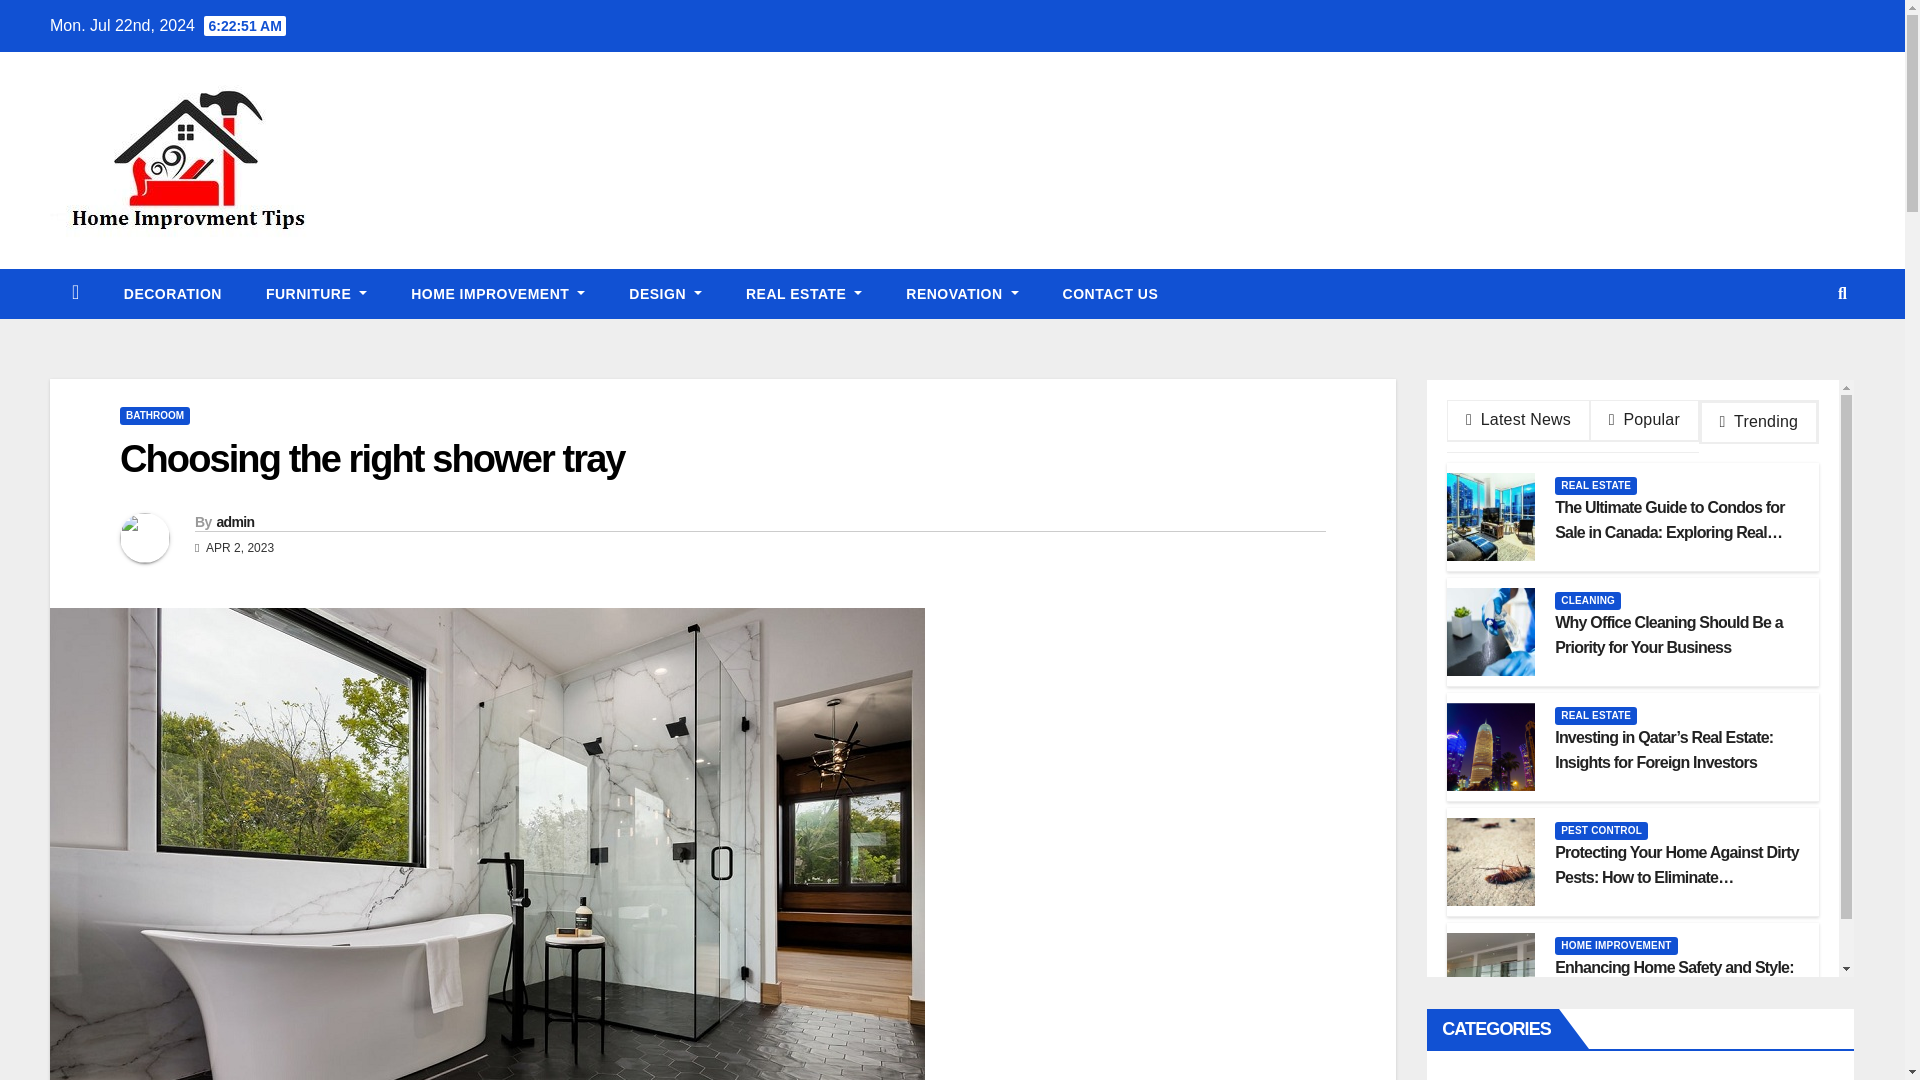 This screenshot has width=1920, height=1080. I want to click on Decoration, so click(172, 293).